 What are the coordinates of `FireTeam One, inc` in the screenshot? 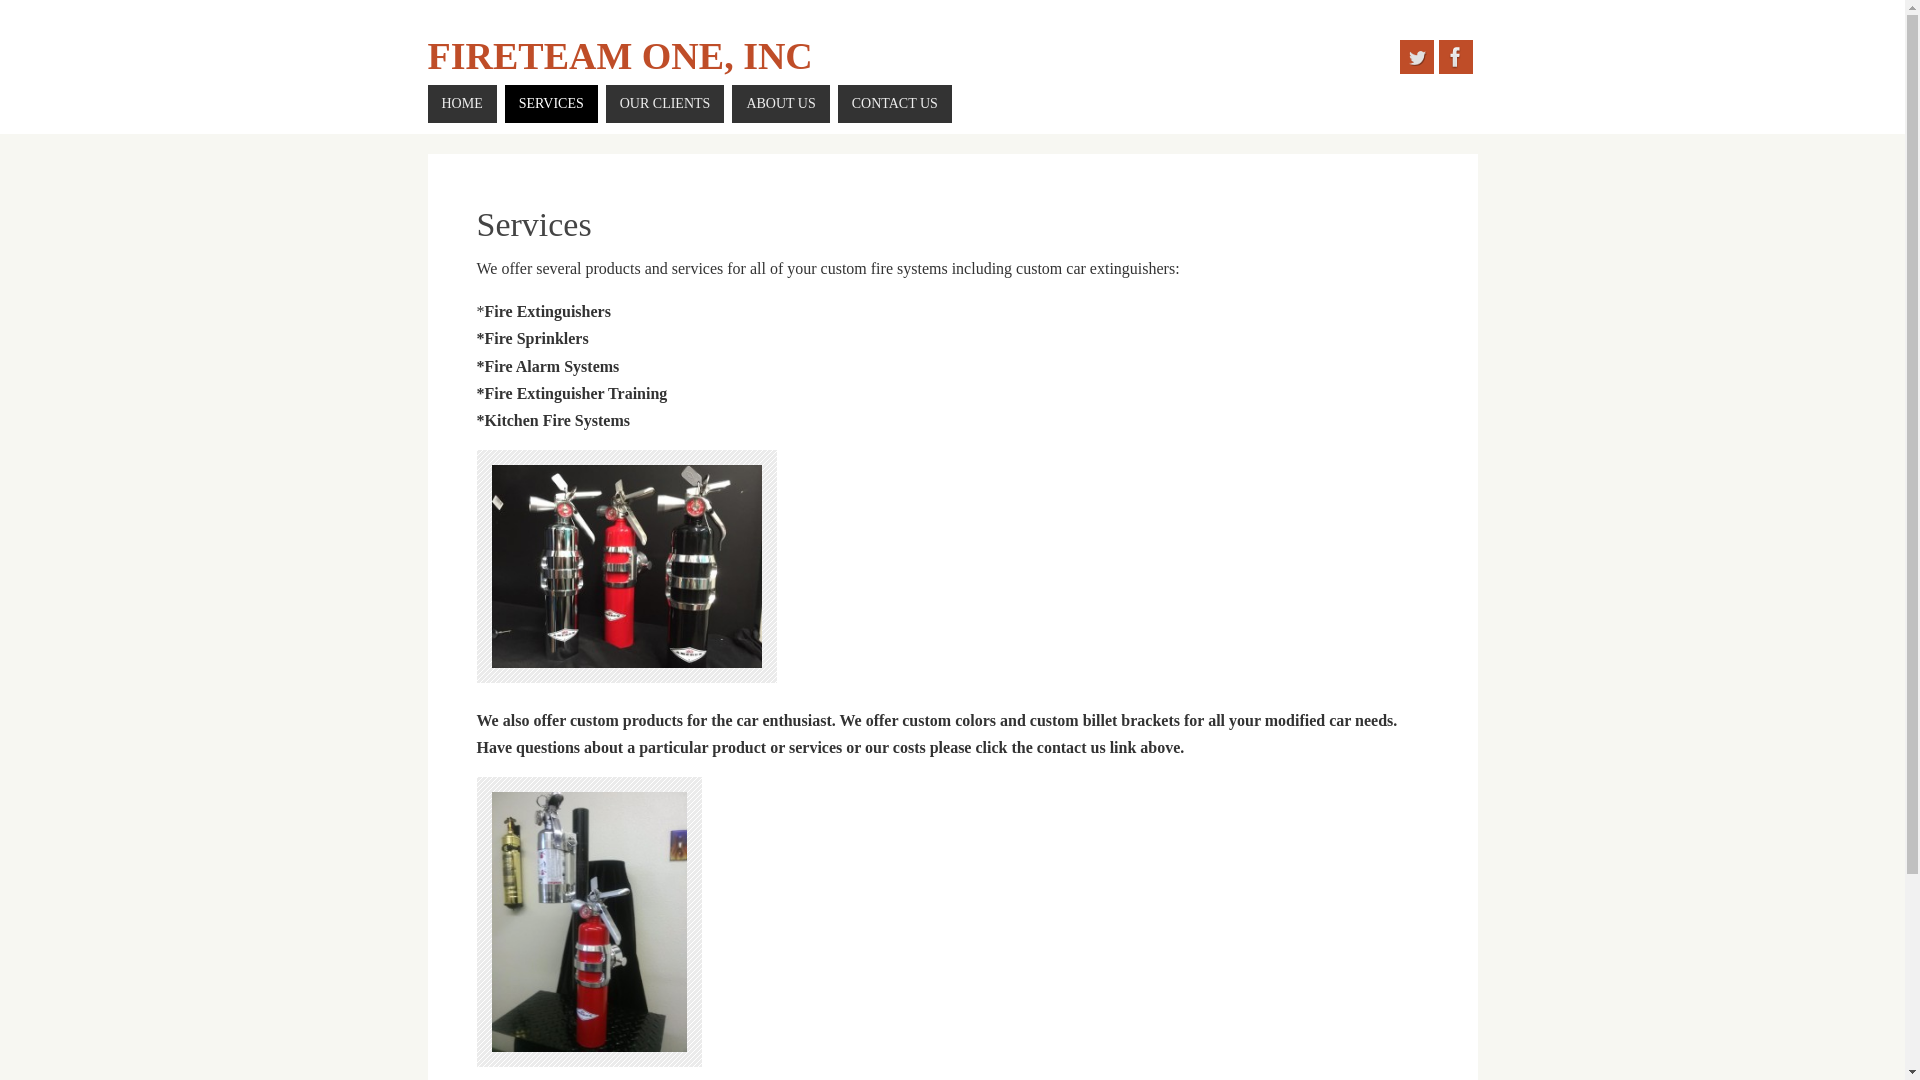 It's located at (620, 56).